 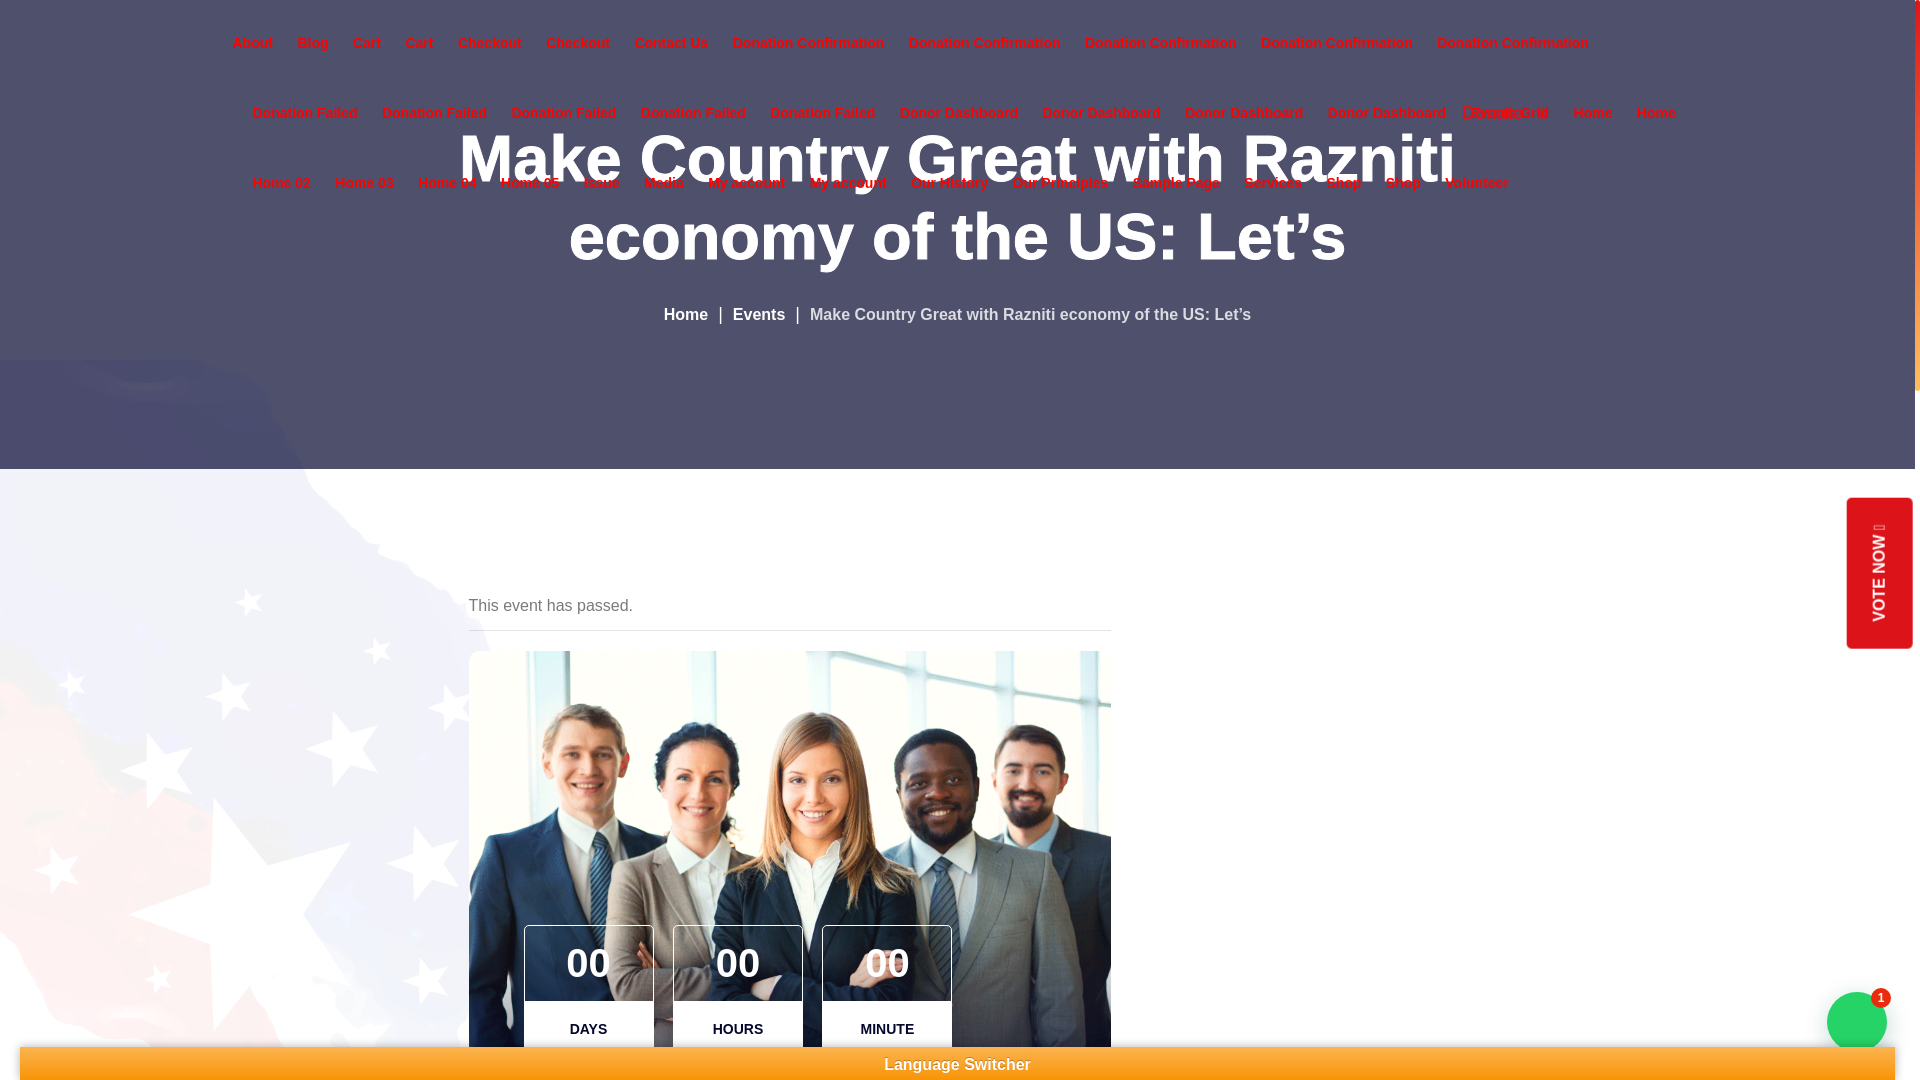 What do you see at coordinates (578, 42) in the screenshot?
I see `Checkout` at bounding box center [578, 42].